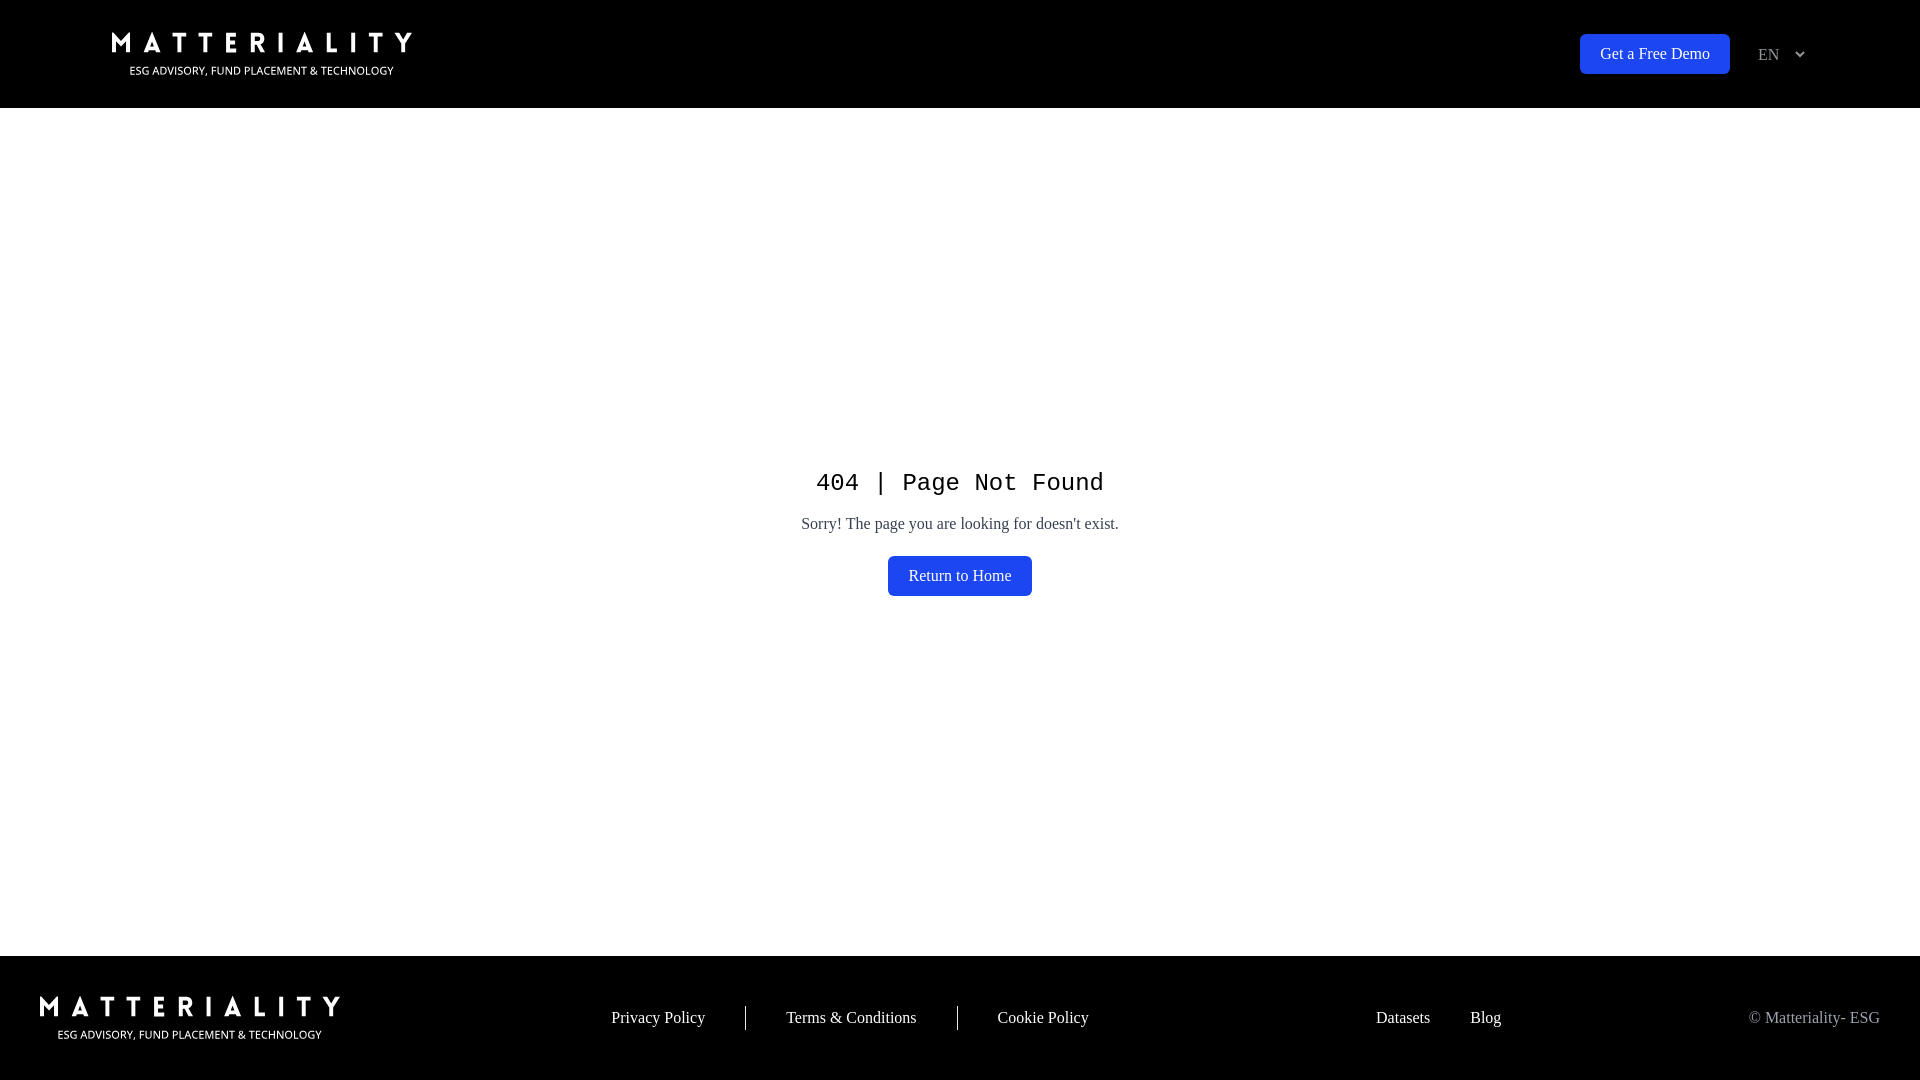 This screenshot has height=1080, width=1920. I want to click on Get a Free Demo, so click(1654, 54).